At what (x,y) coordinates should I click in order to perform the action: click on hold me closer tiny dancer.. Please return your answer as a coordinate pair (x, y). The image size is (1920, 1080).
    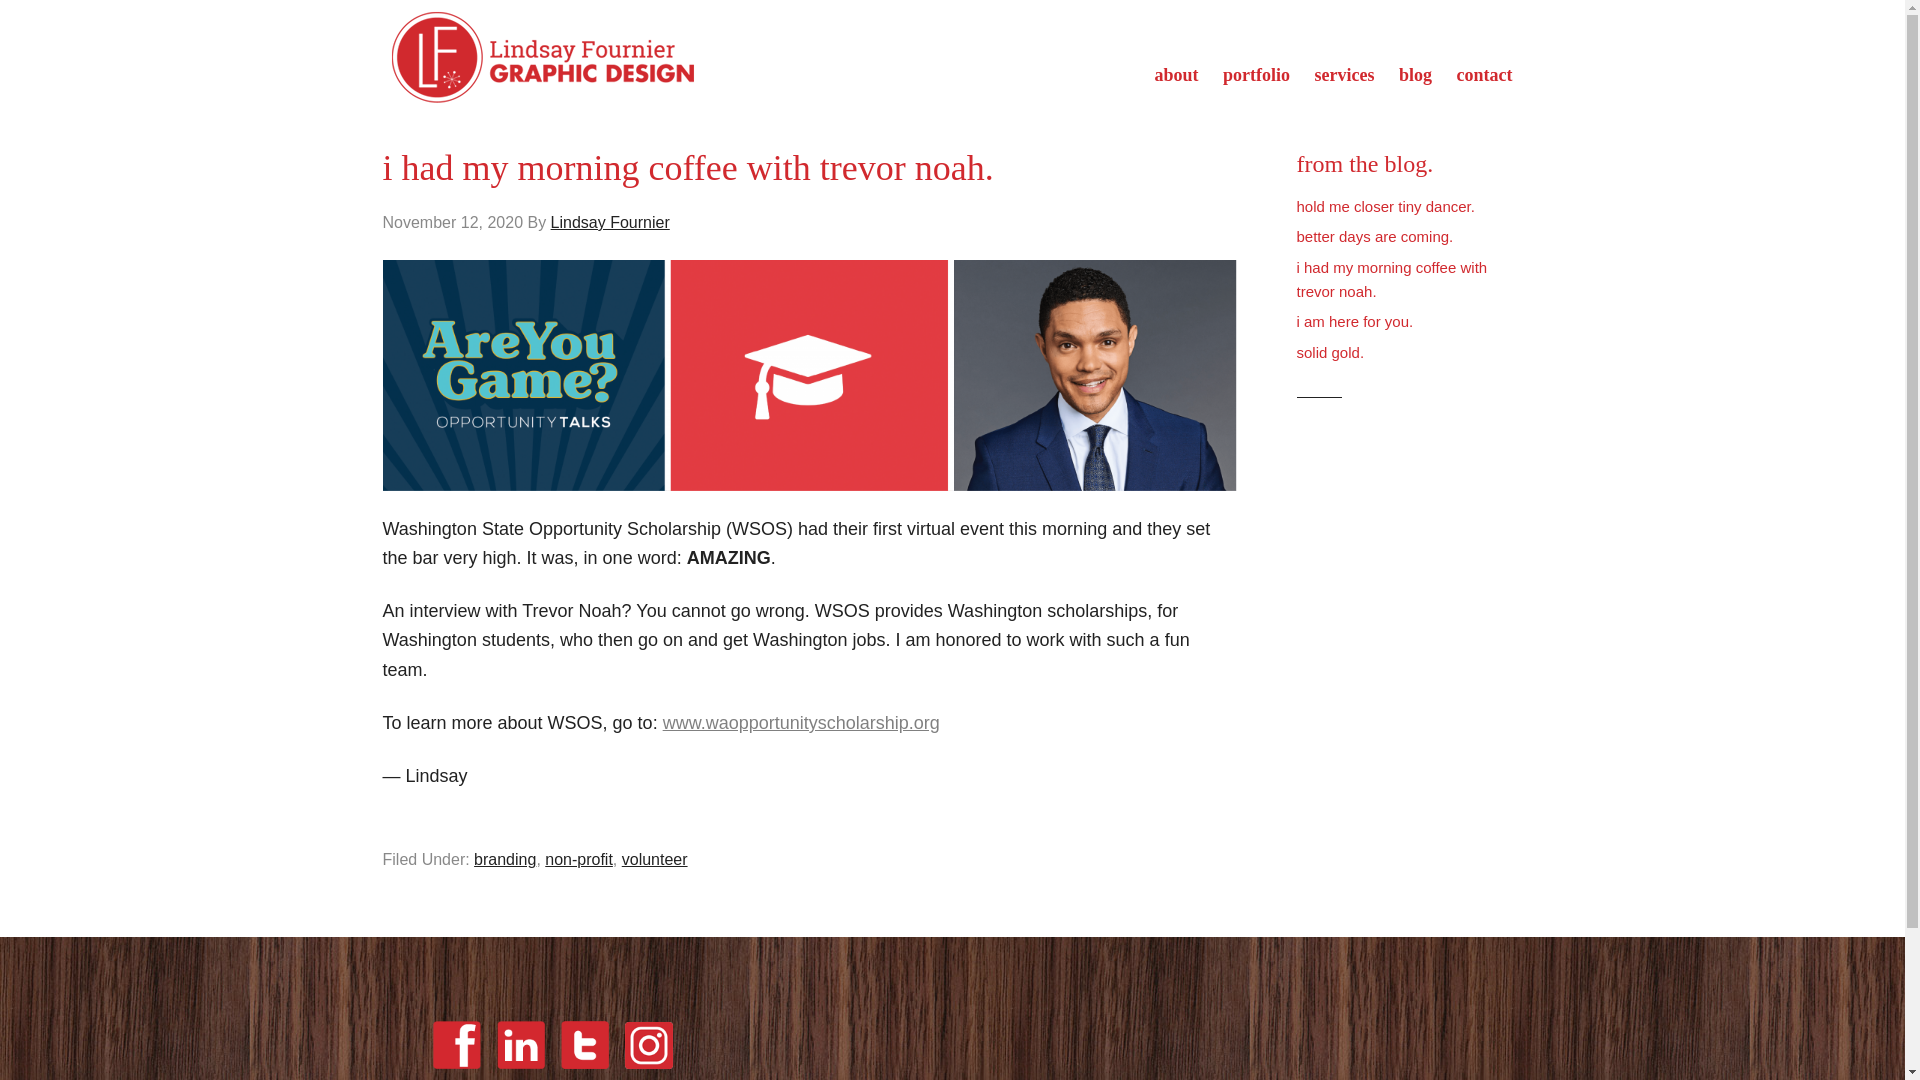
    Looking at the image, I should click on (1385, 206).